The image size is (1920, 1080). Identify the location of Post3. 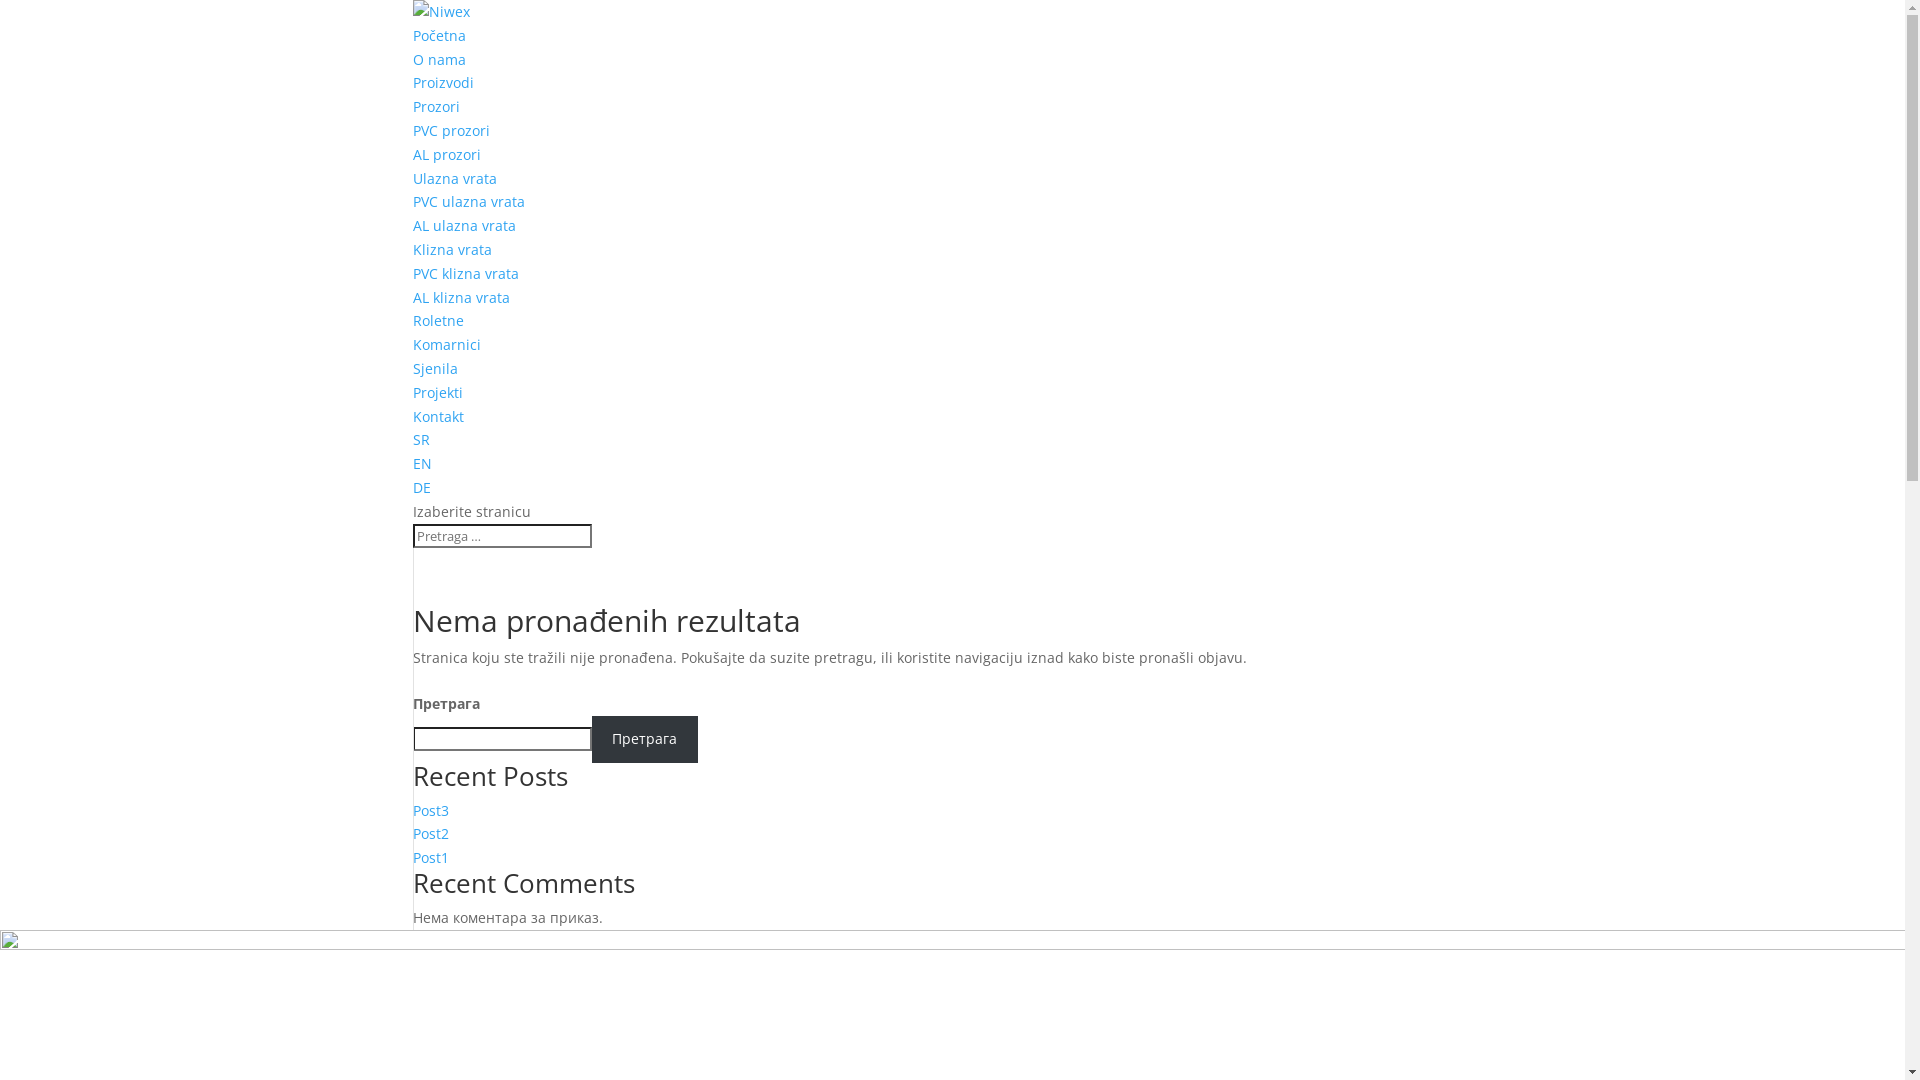
(430, 810).